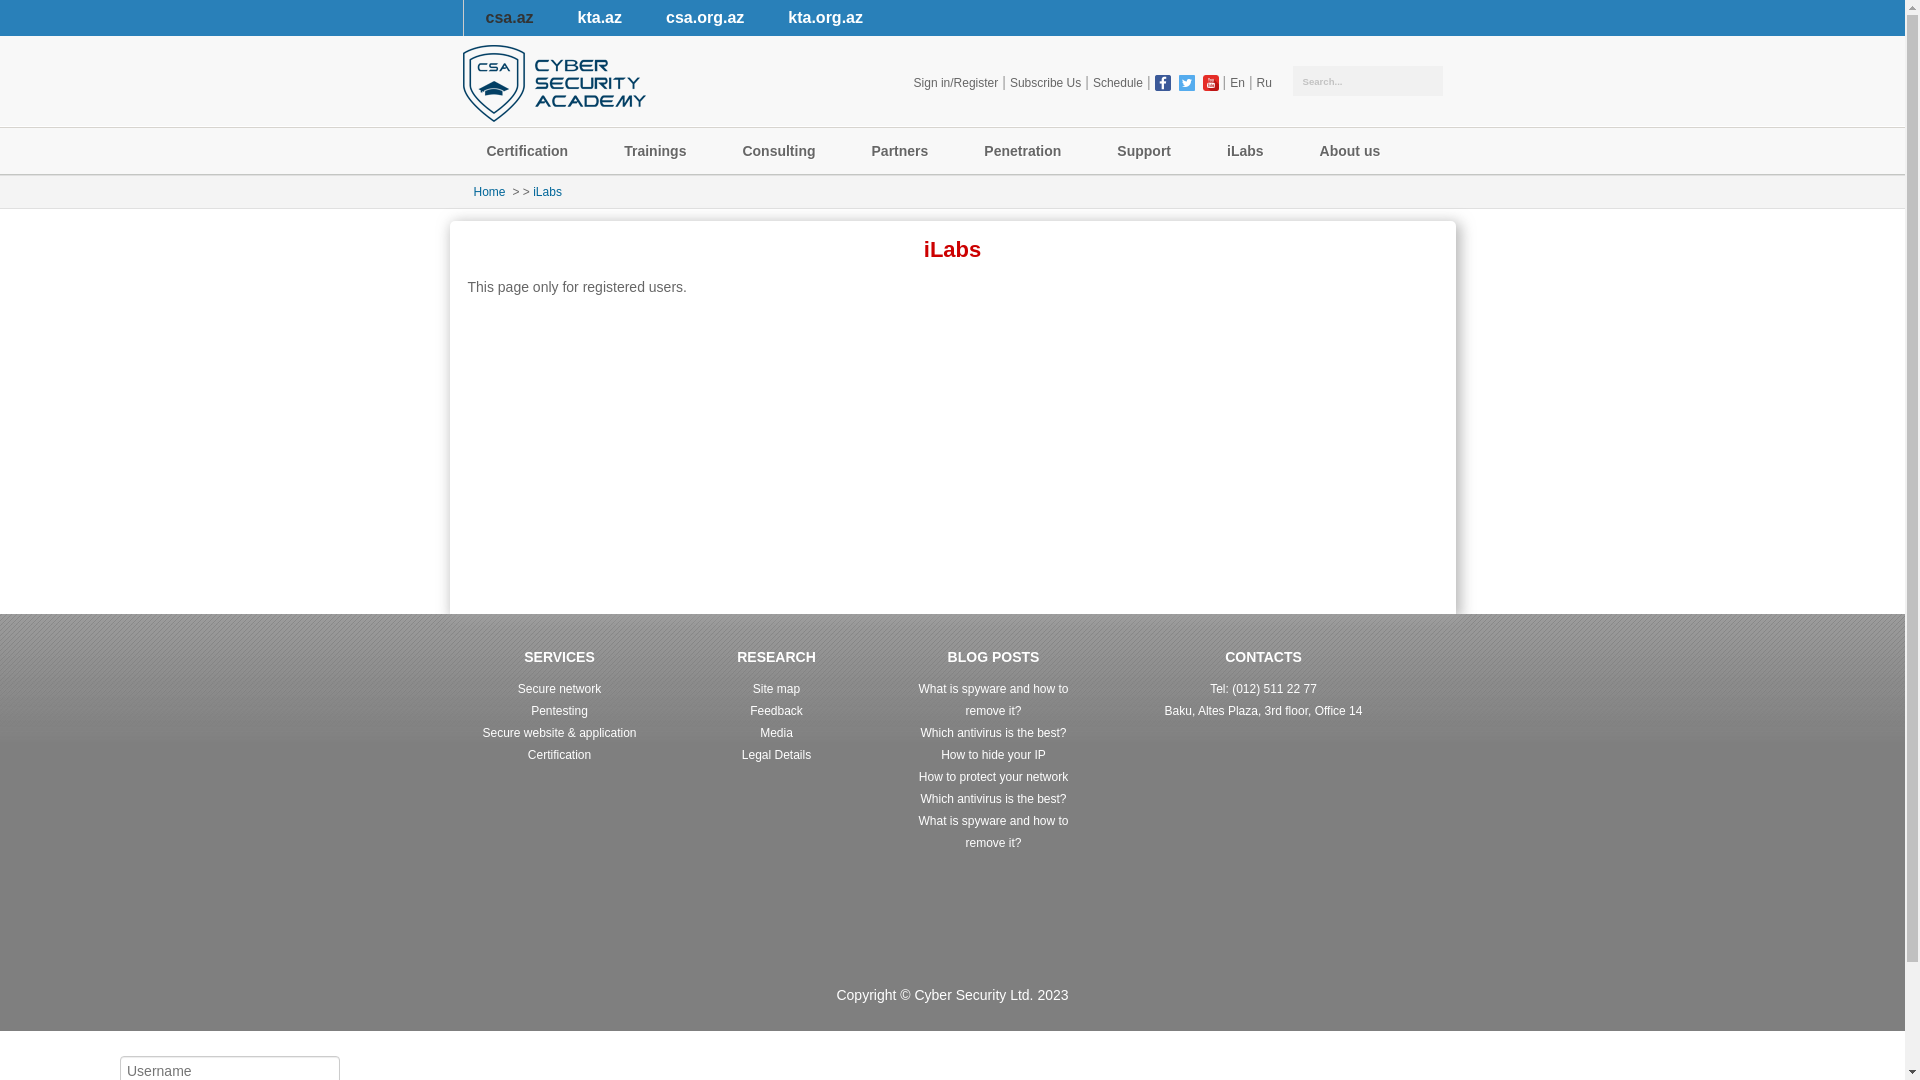  Describe the element at coordinates (994, 754) in the screenshot. I see `How to hide your IP` at that location.